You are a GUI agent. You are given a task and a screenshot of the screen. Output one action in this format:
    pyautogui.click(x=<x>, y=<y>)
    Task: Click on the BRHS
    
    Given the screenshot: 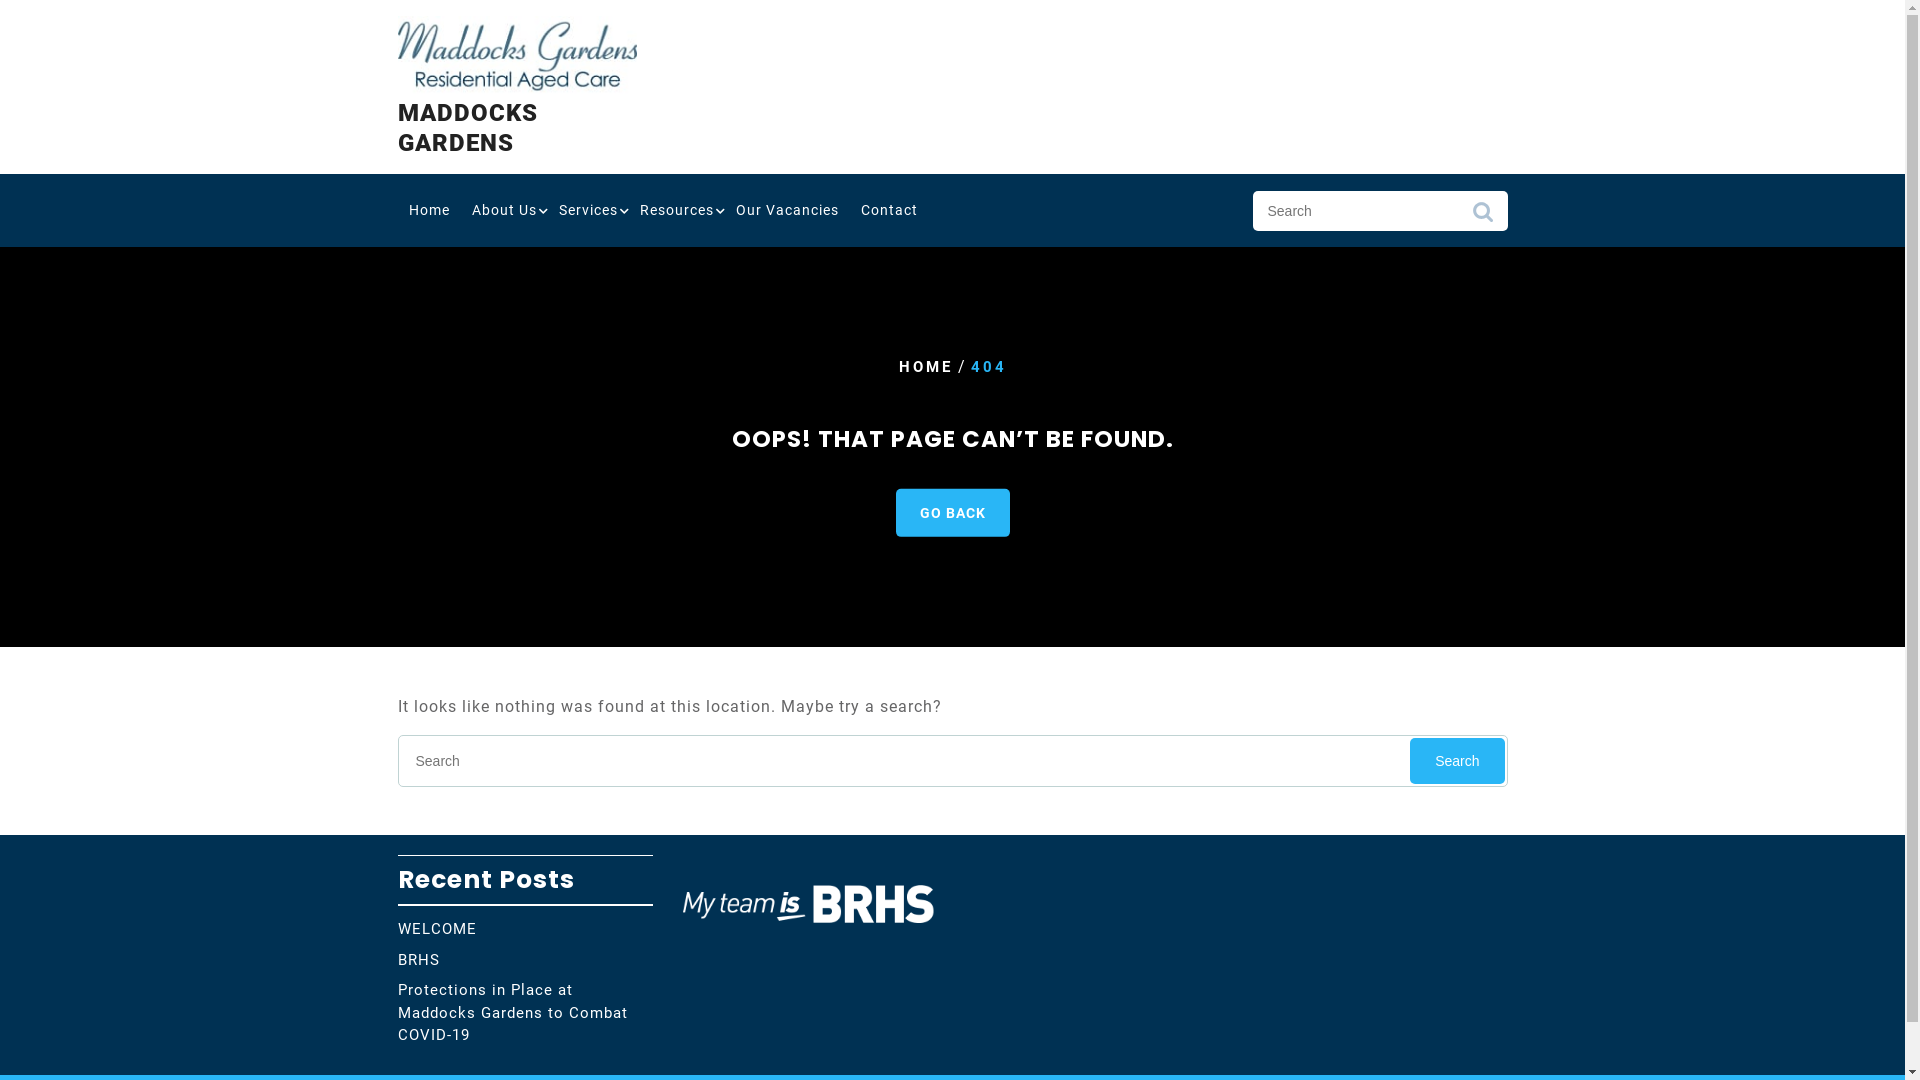 What is the action you would take?
    pyautogui.click(x=419, y=960)
    